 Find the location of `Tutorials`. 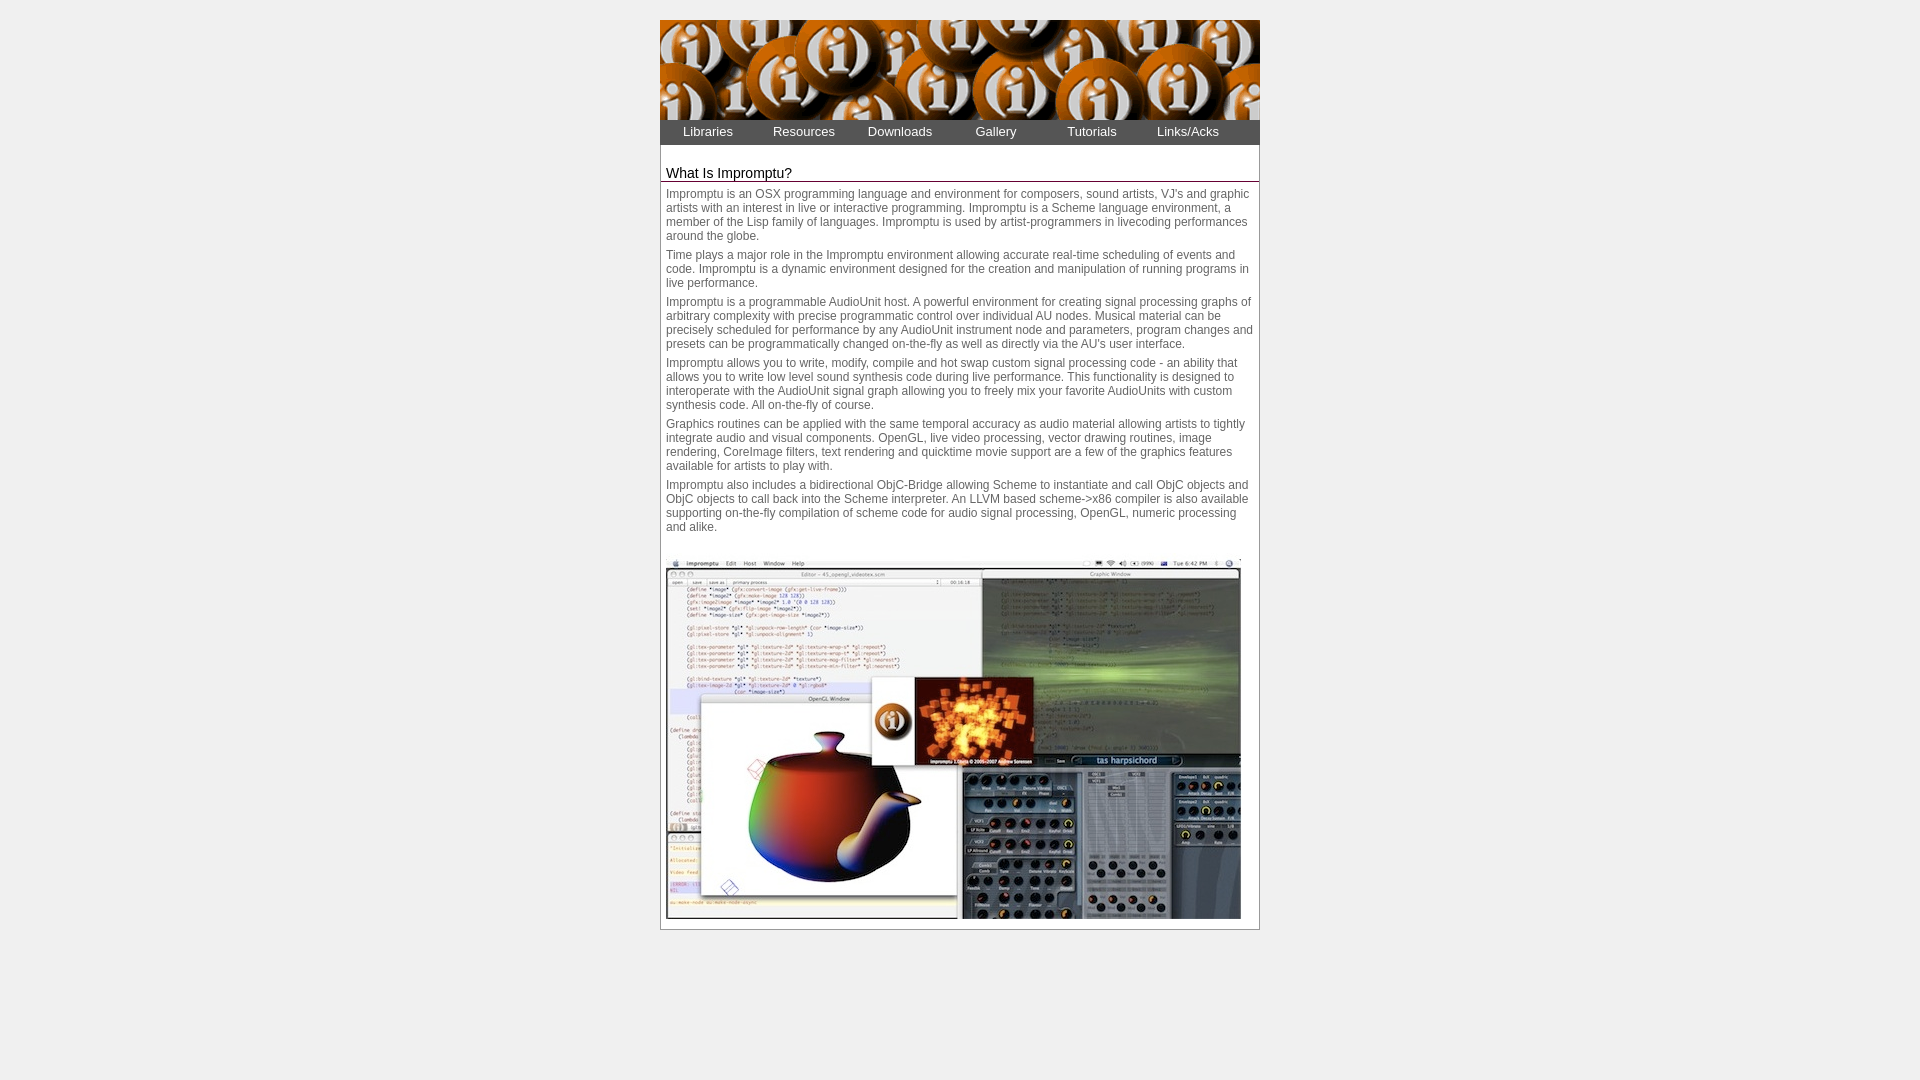

Tutorials is located at coordinates (1092, 132).